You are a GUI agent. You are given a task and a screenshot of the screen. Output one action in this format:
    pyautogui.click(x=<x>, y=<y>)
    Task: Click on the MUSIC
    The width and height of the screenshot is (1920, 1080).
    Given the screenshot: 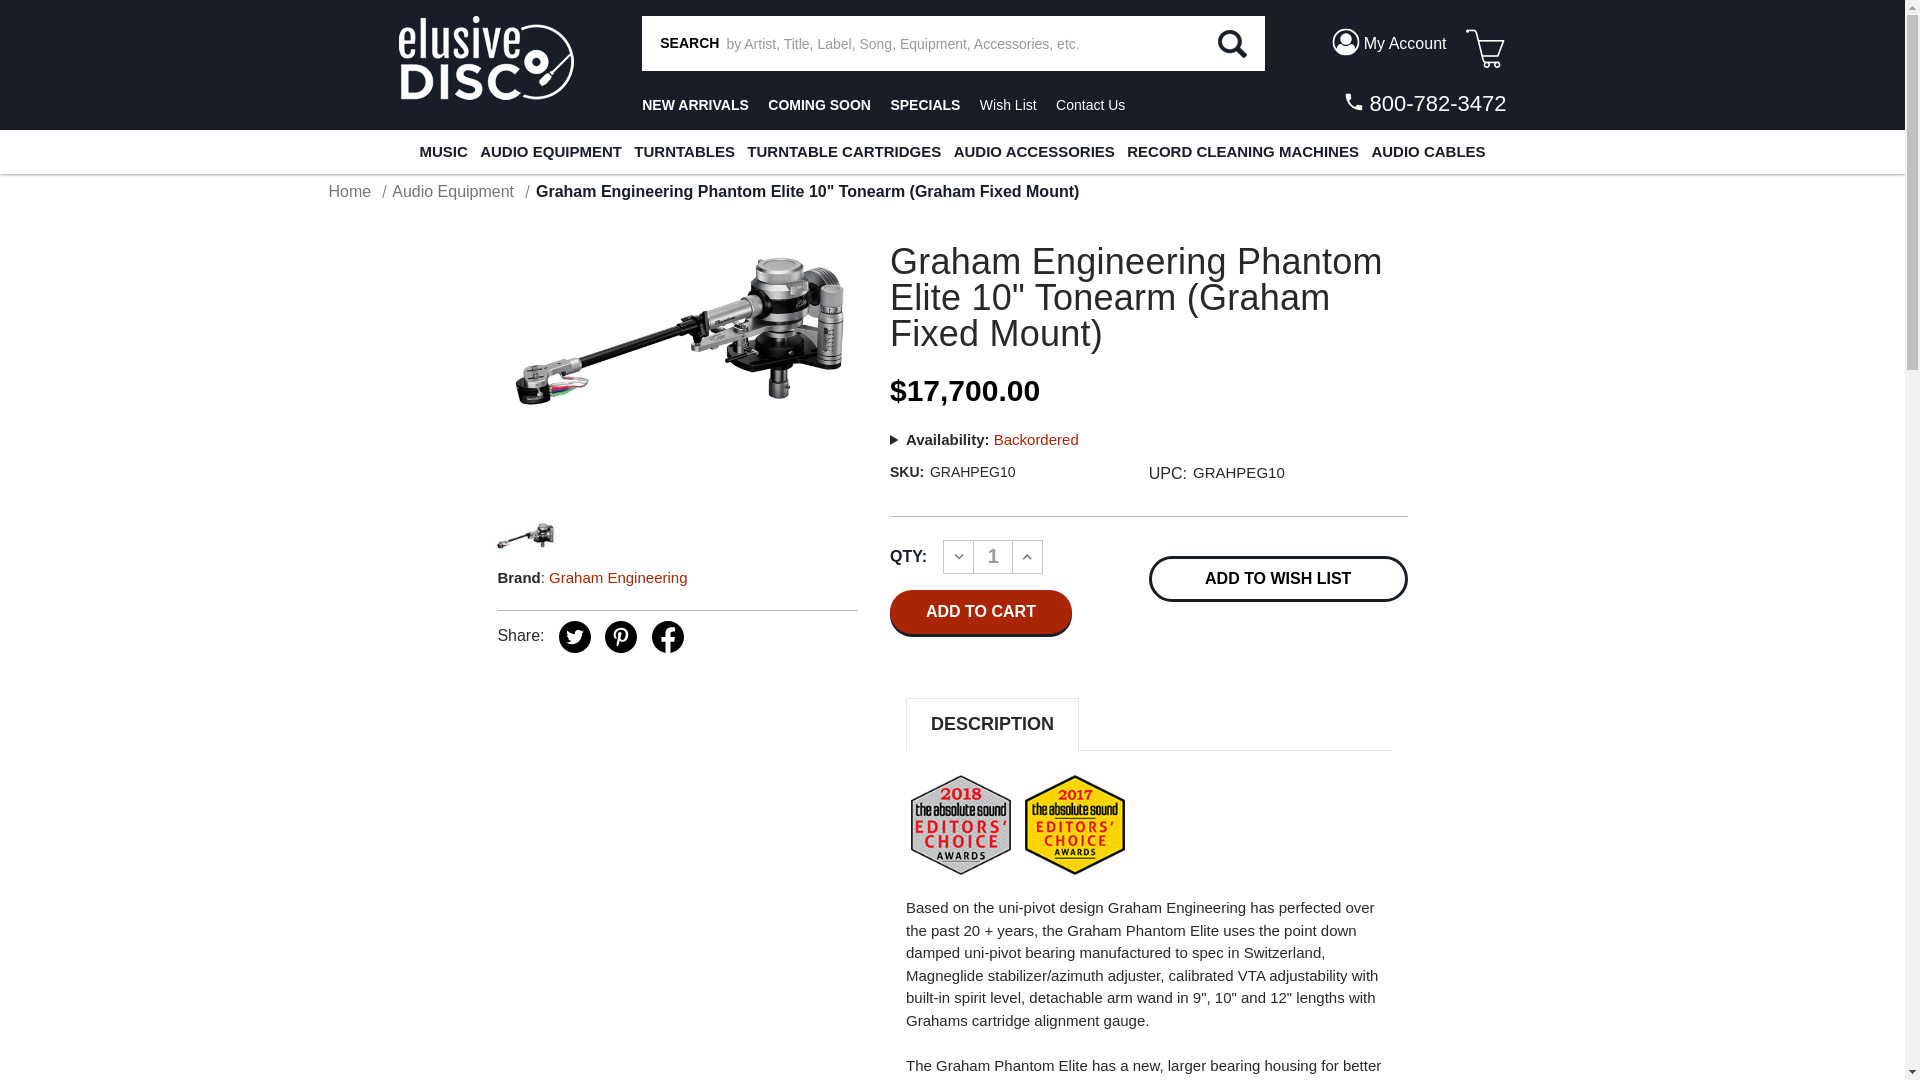 What is the action you would take?
    pyautogui.click(x=442, y=151)
    